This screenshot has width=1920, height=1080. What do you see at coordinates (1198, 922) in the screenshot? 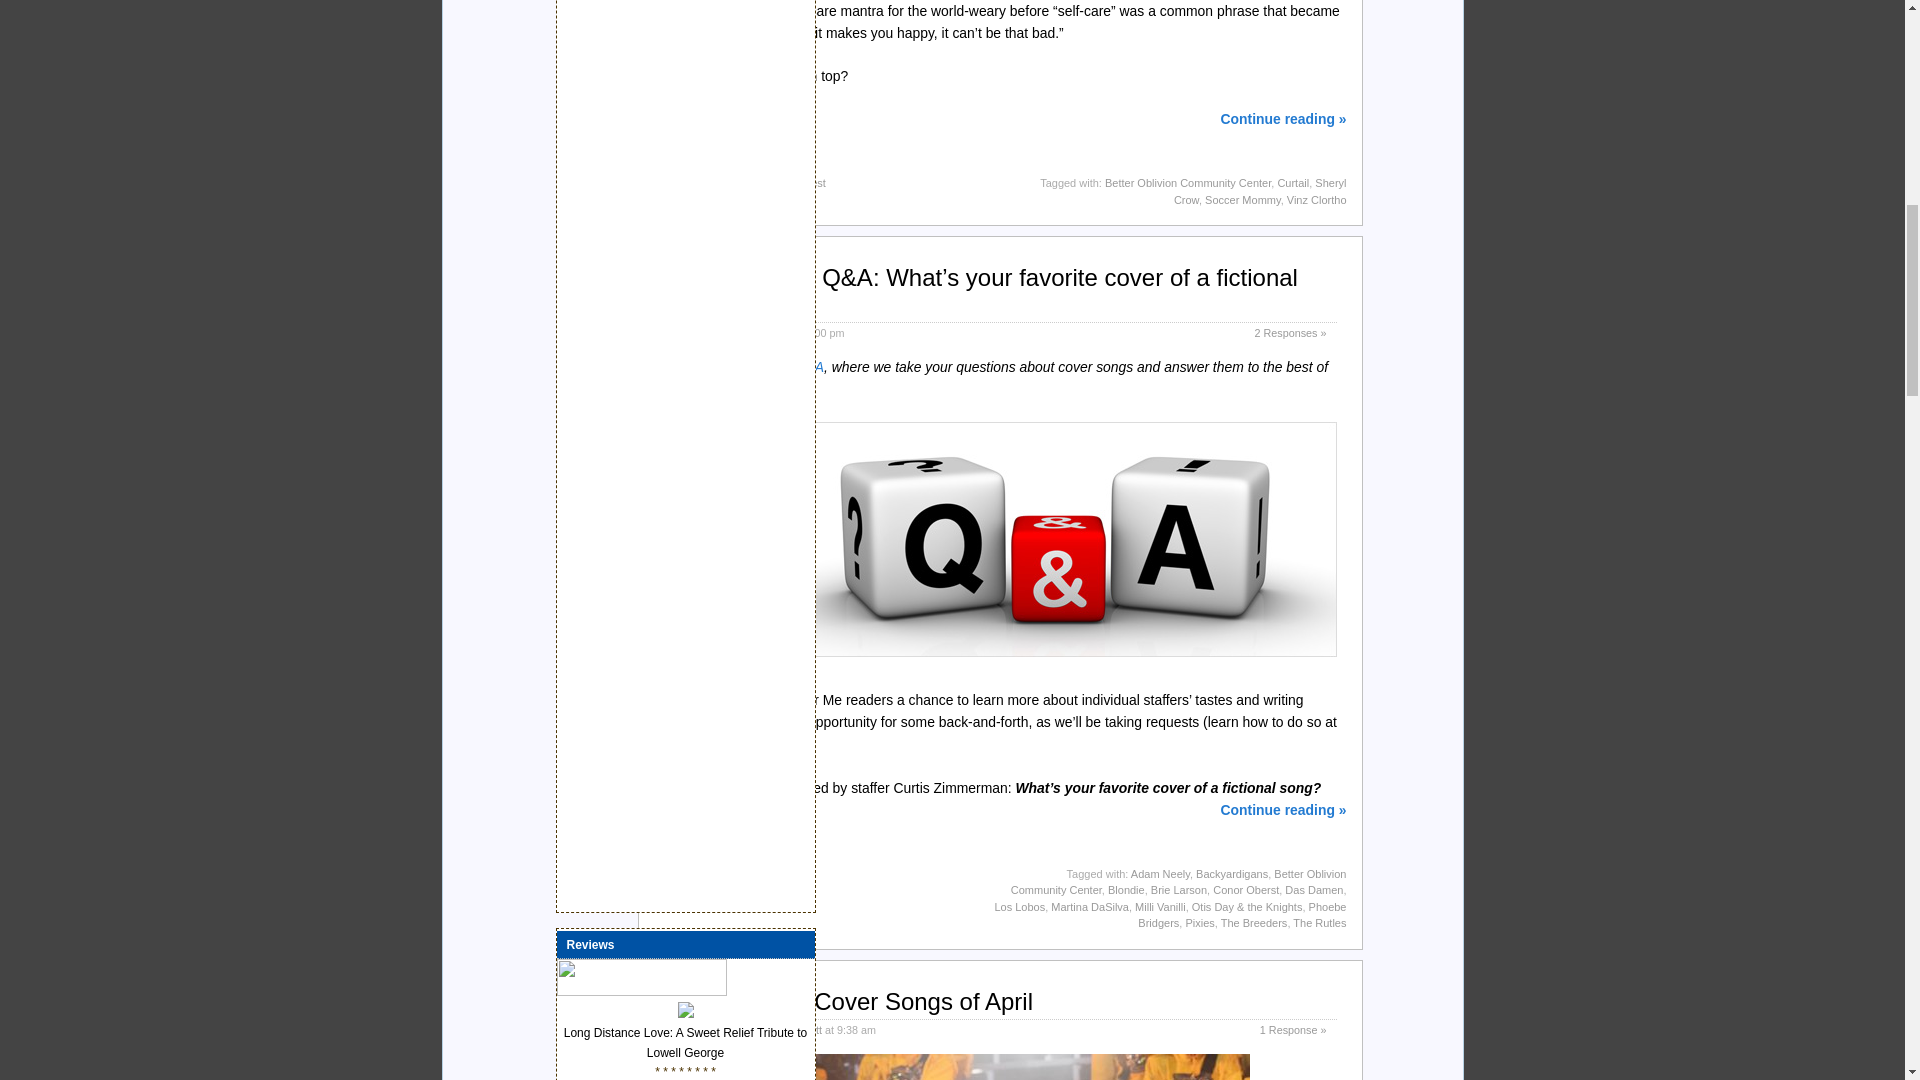
I see `Pixies` at bounding box center [1198, 922].